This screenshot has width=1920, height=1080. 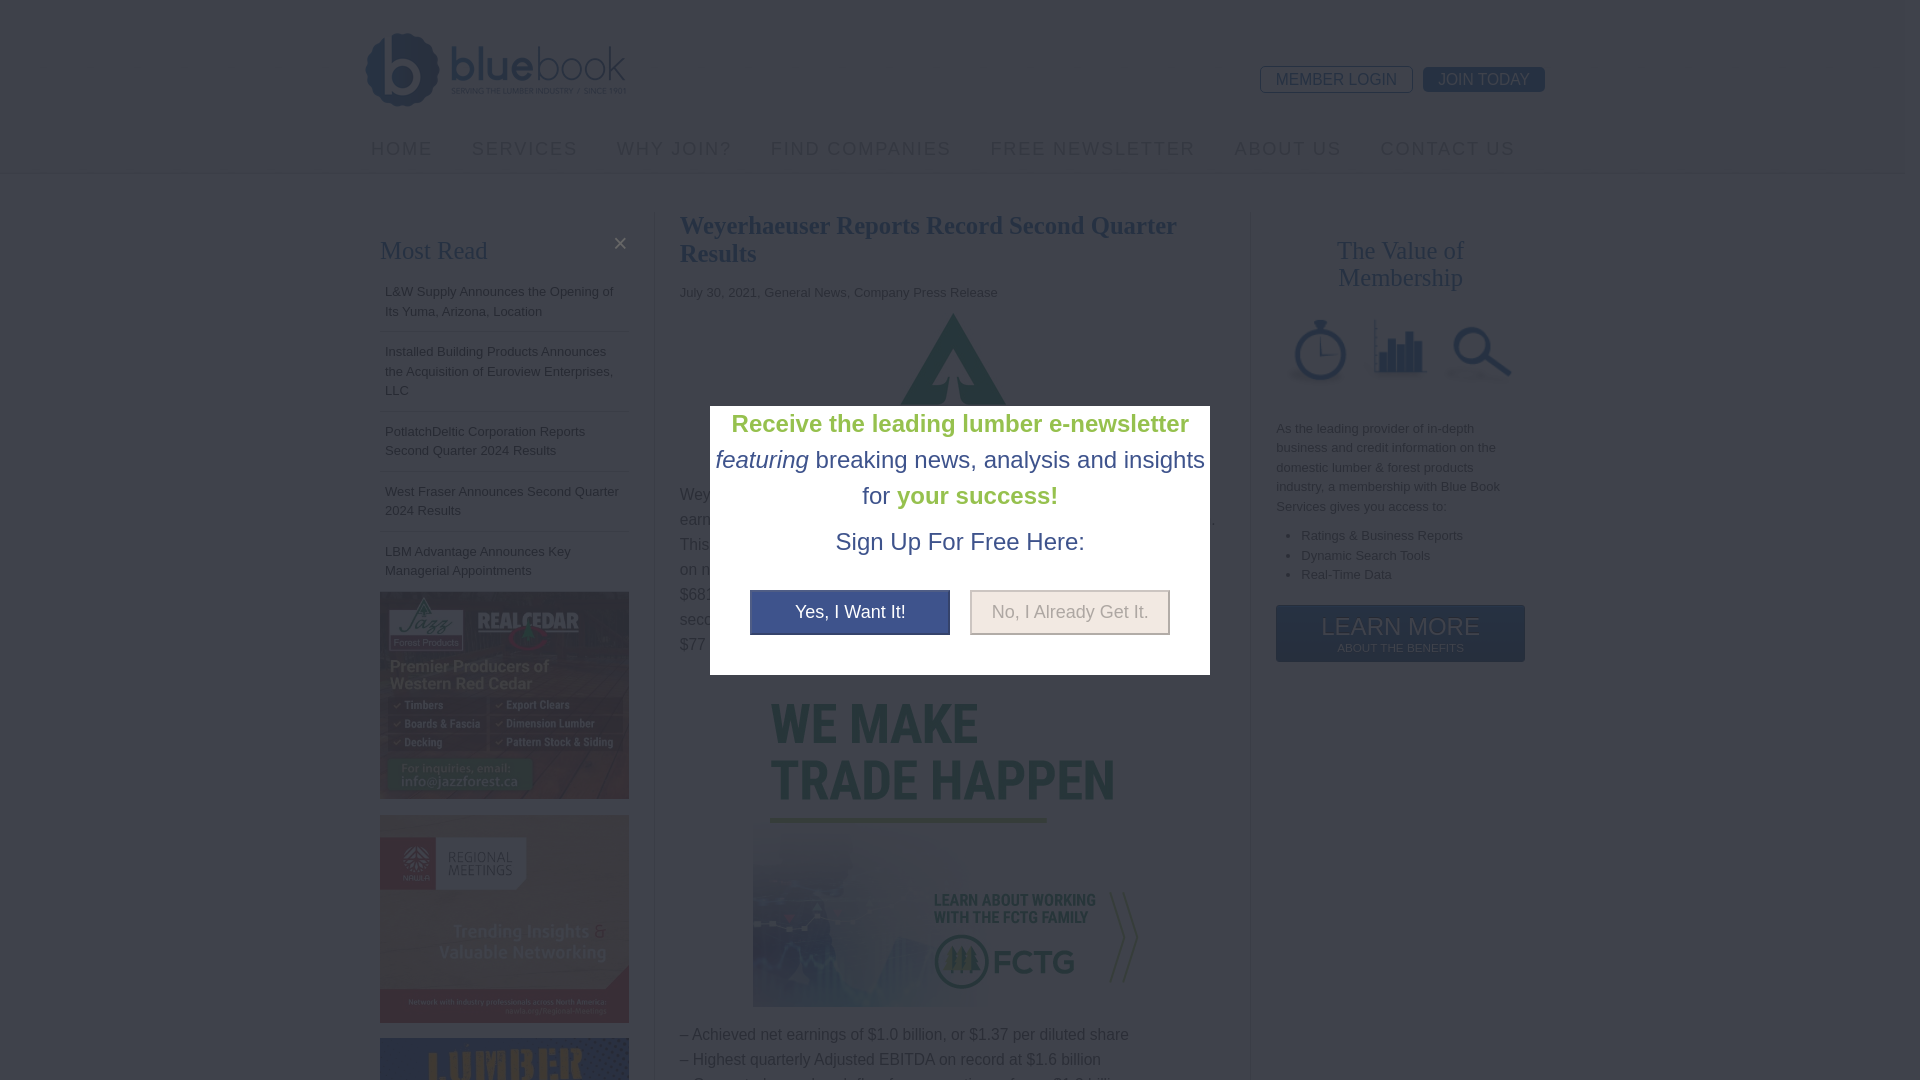 What do you see at coordinates (524, 148) in the screenshot?
I see `SERVICES` at bounding box center [524, 148].